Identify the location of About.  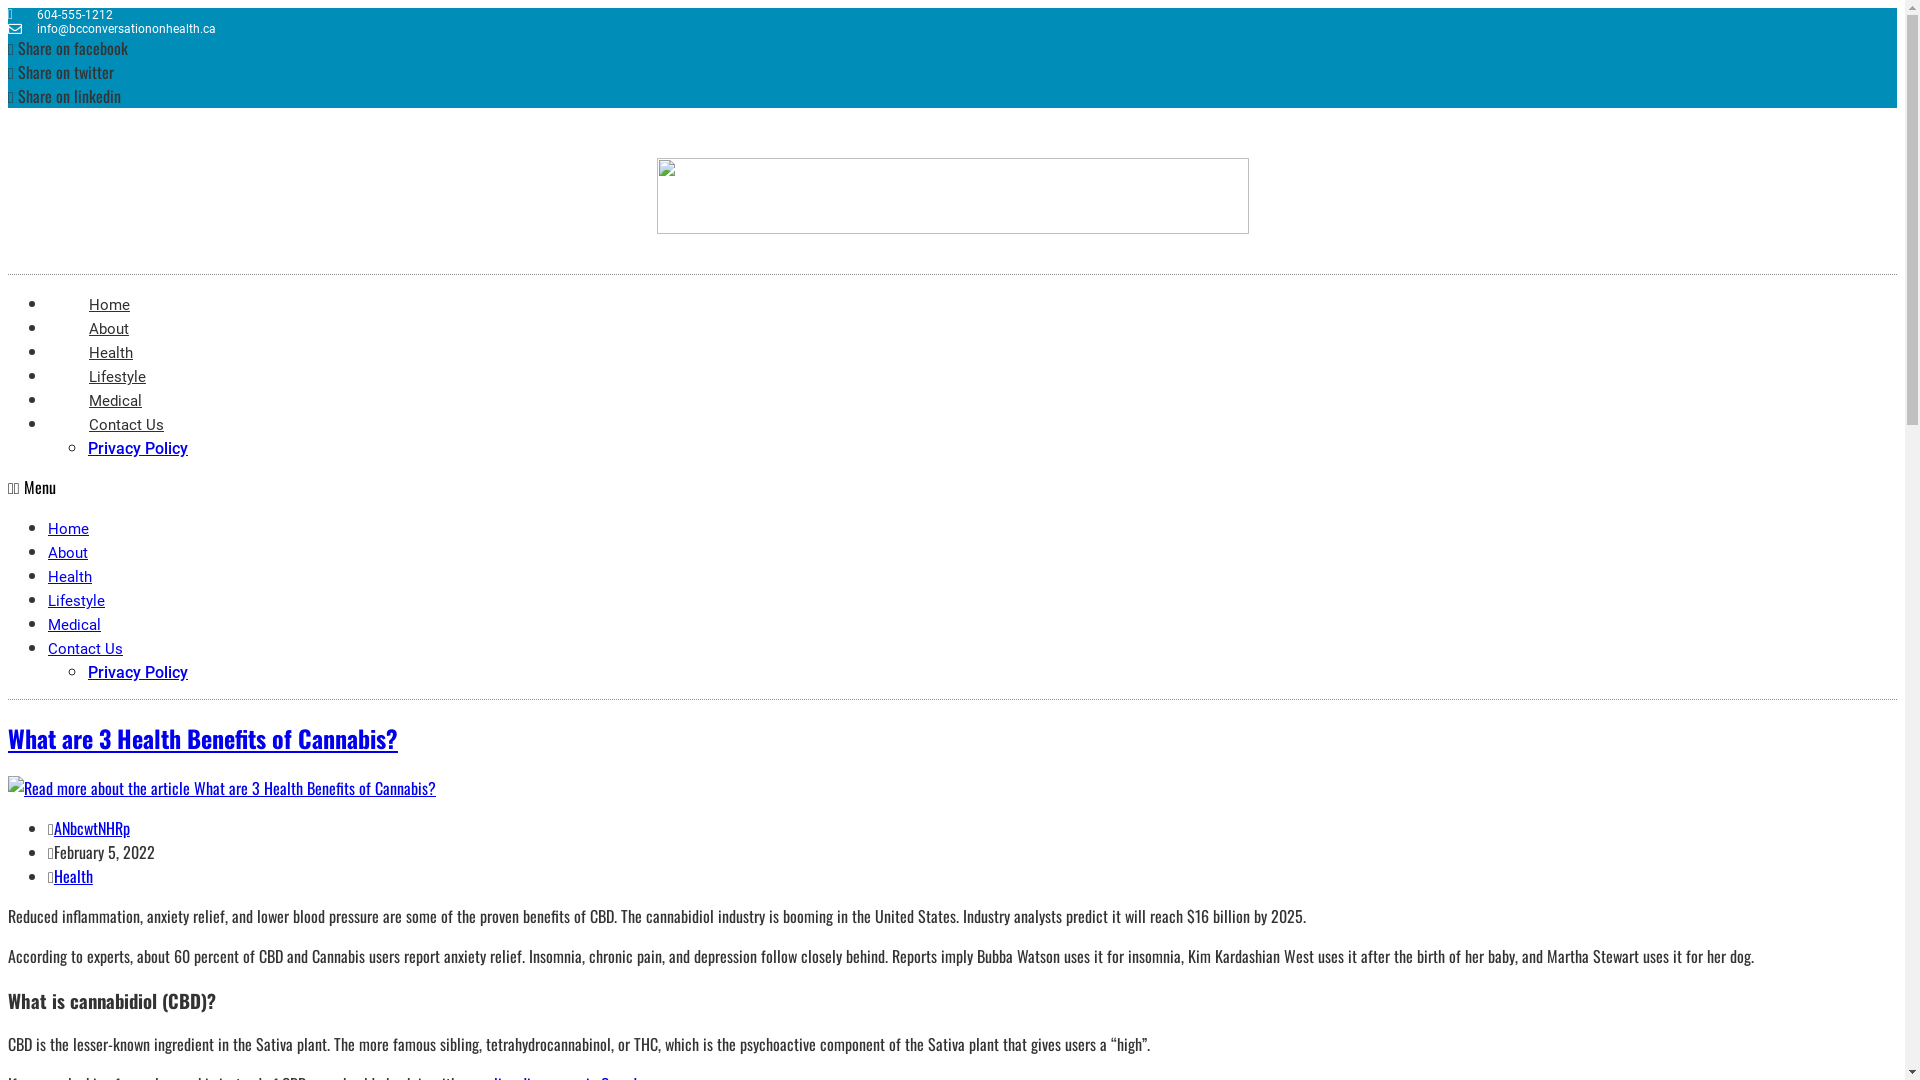
(68, 553).